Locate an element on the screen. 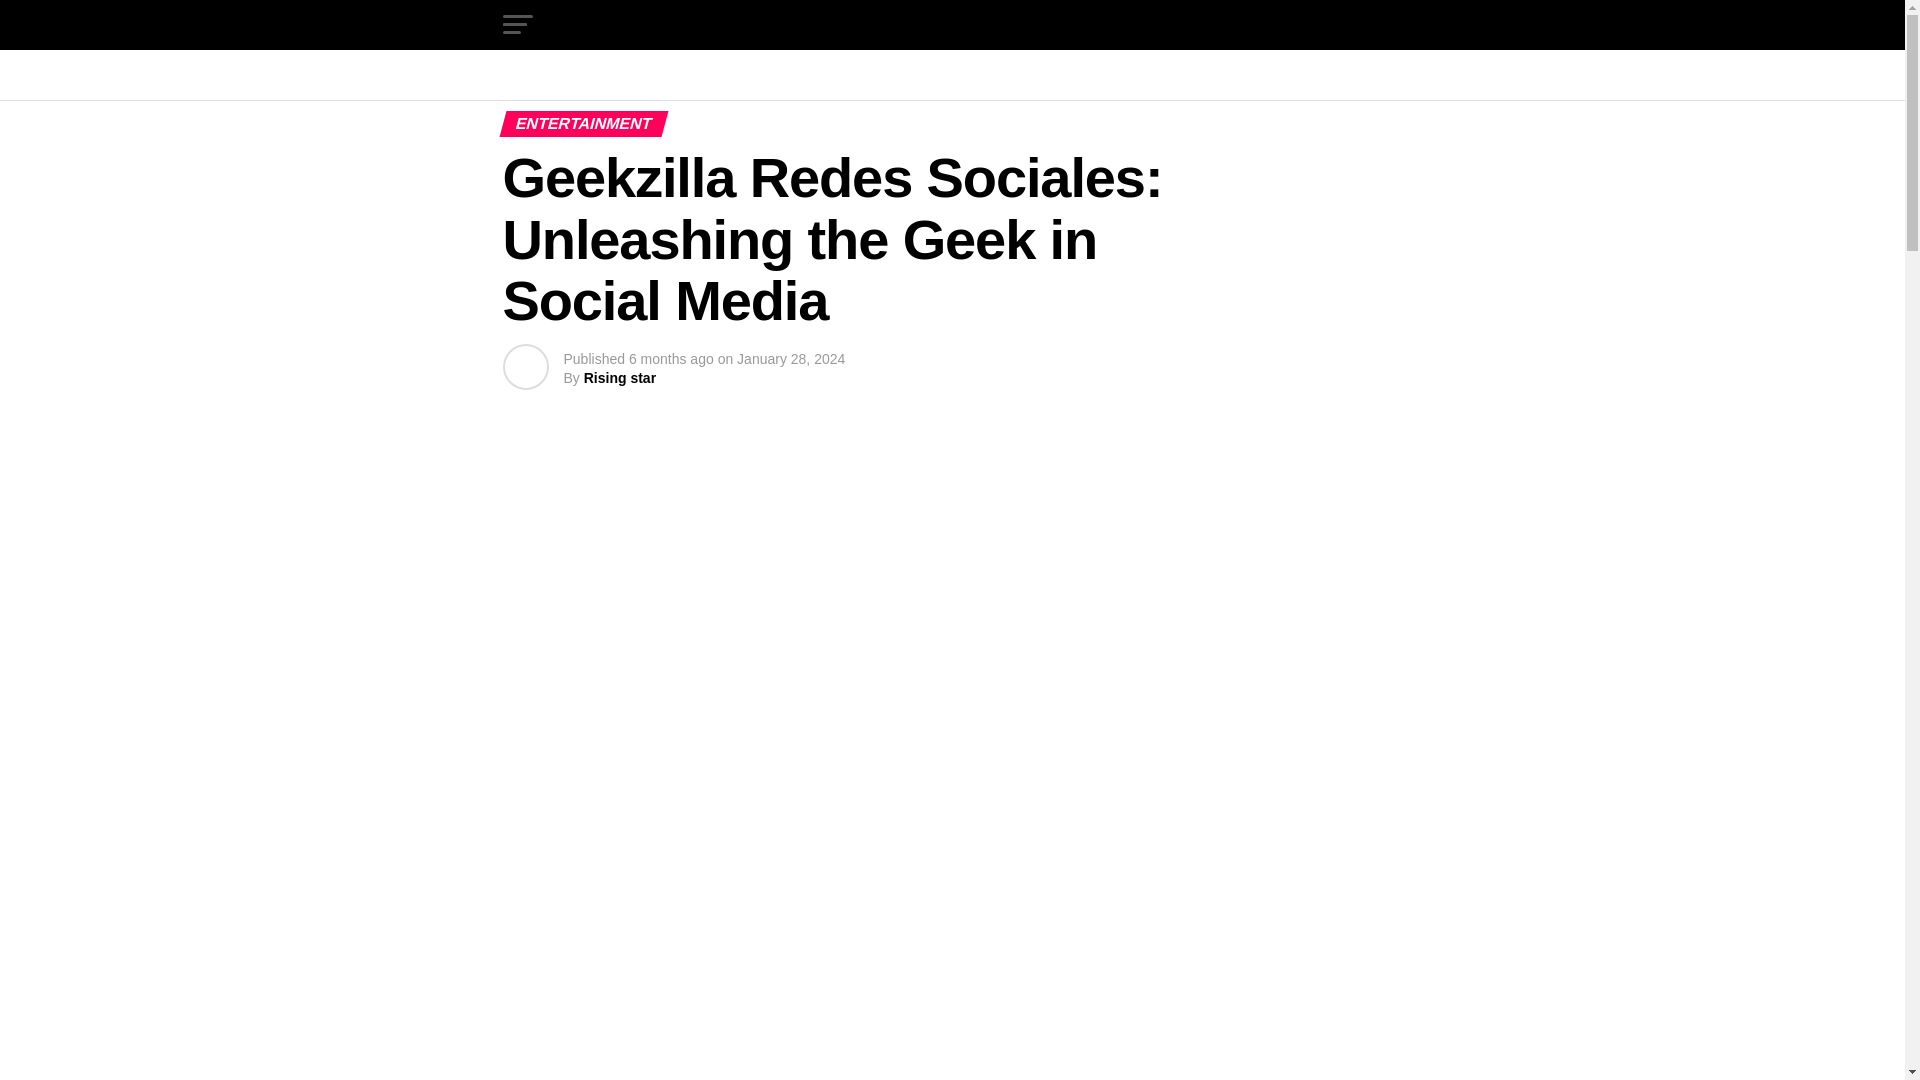 Image resolution: width=1920 pixels, height=1080 pixels. Posts by Rising star is located at coordinates (620, 378).